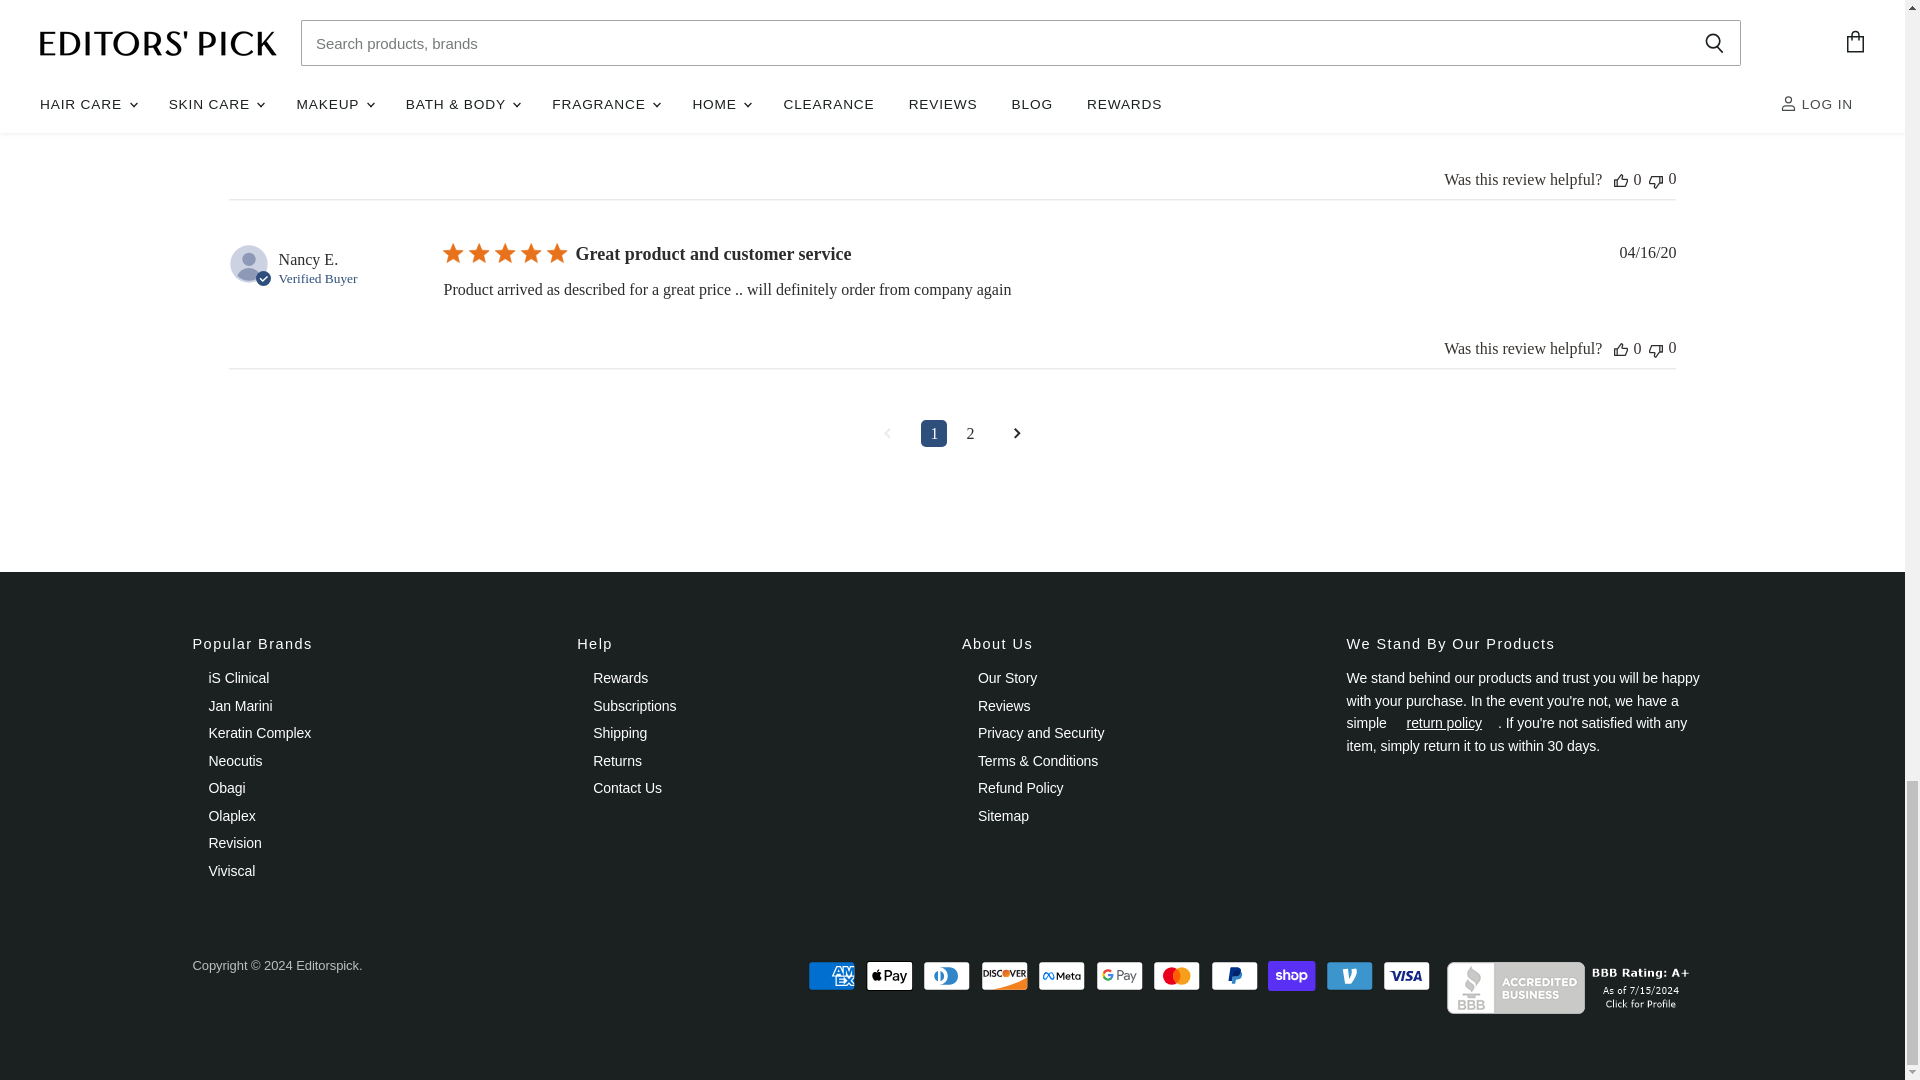 The width and height of the screenshot is (1920, 1080). What do you see at coordinates (308, 259) in the screenshot?
I see `Nancy E.` at bounding box center [308, 259].